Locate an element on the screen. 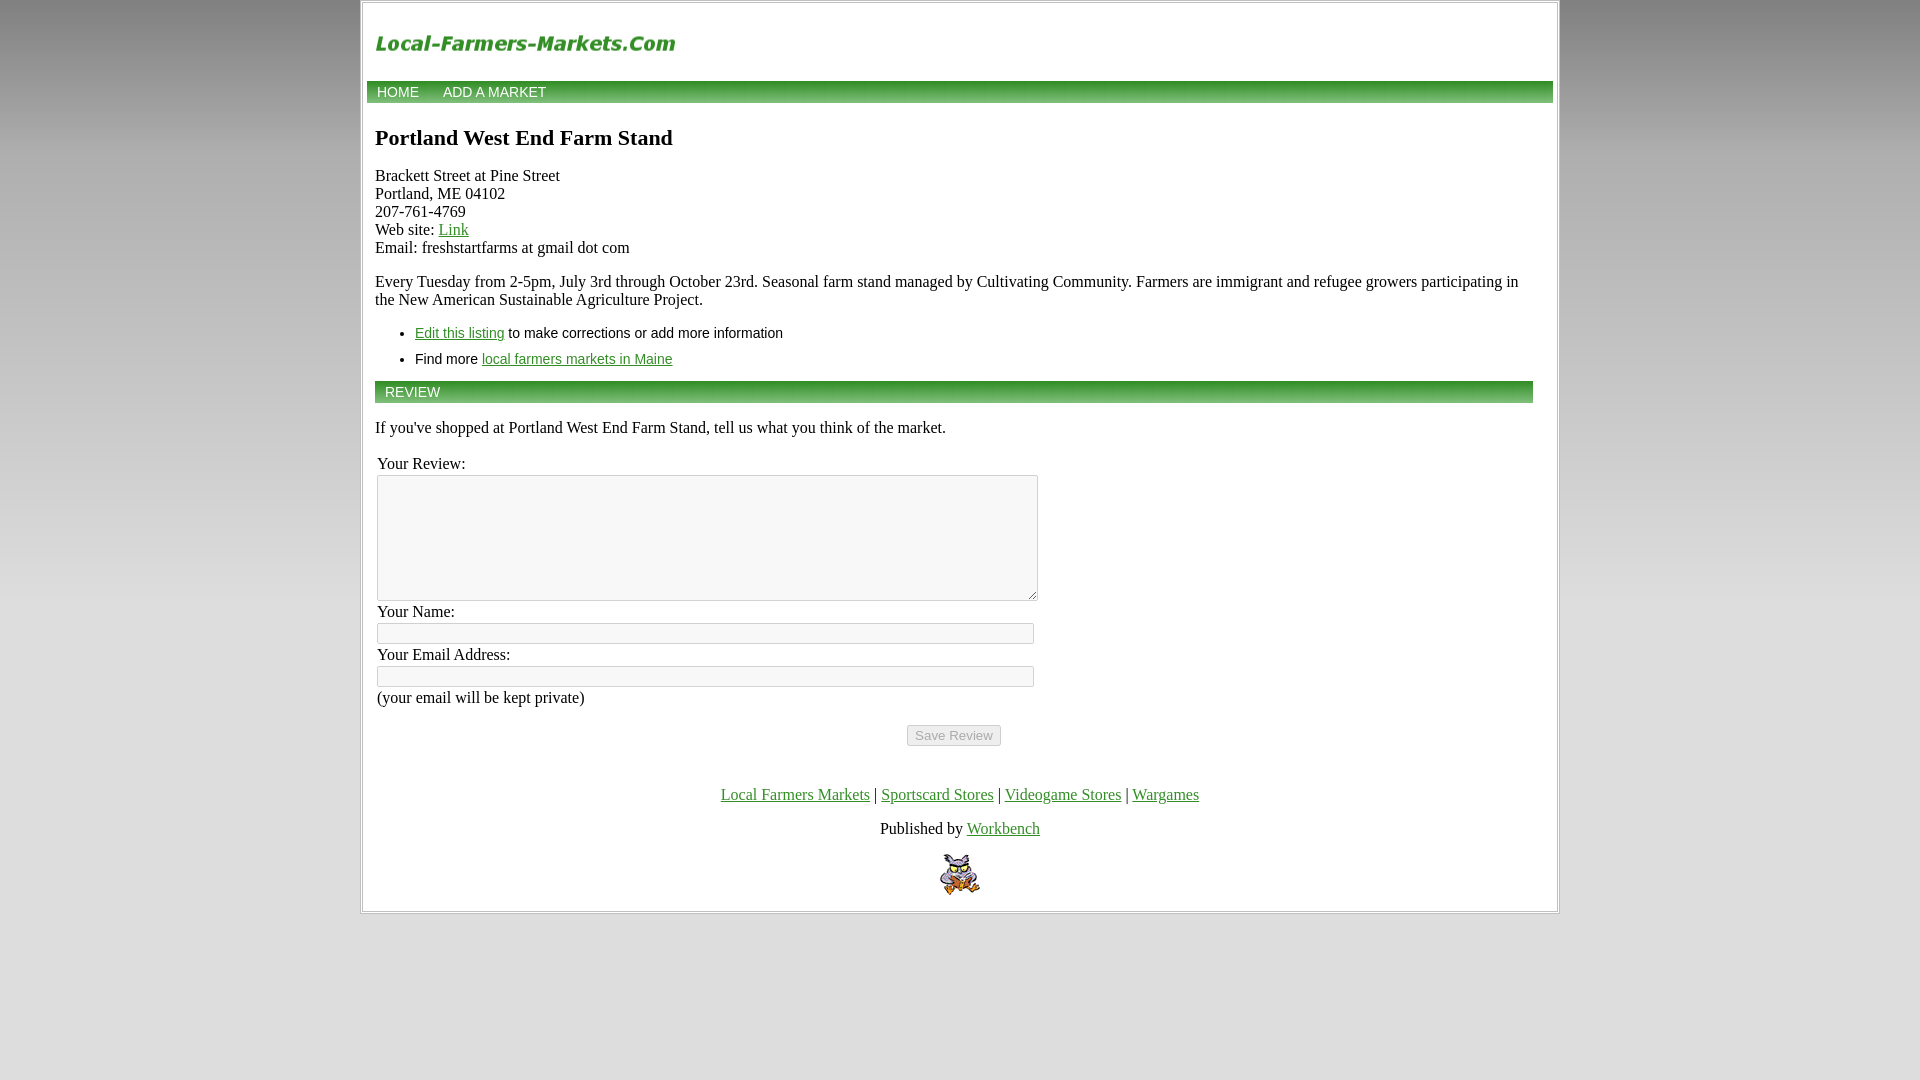 The image size is (1920, 1080). Edit this listing is located at coordinates (458, 333).